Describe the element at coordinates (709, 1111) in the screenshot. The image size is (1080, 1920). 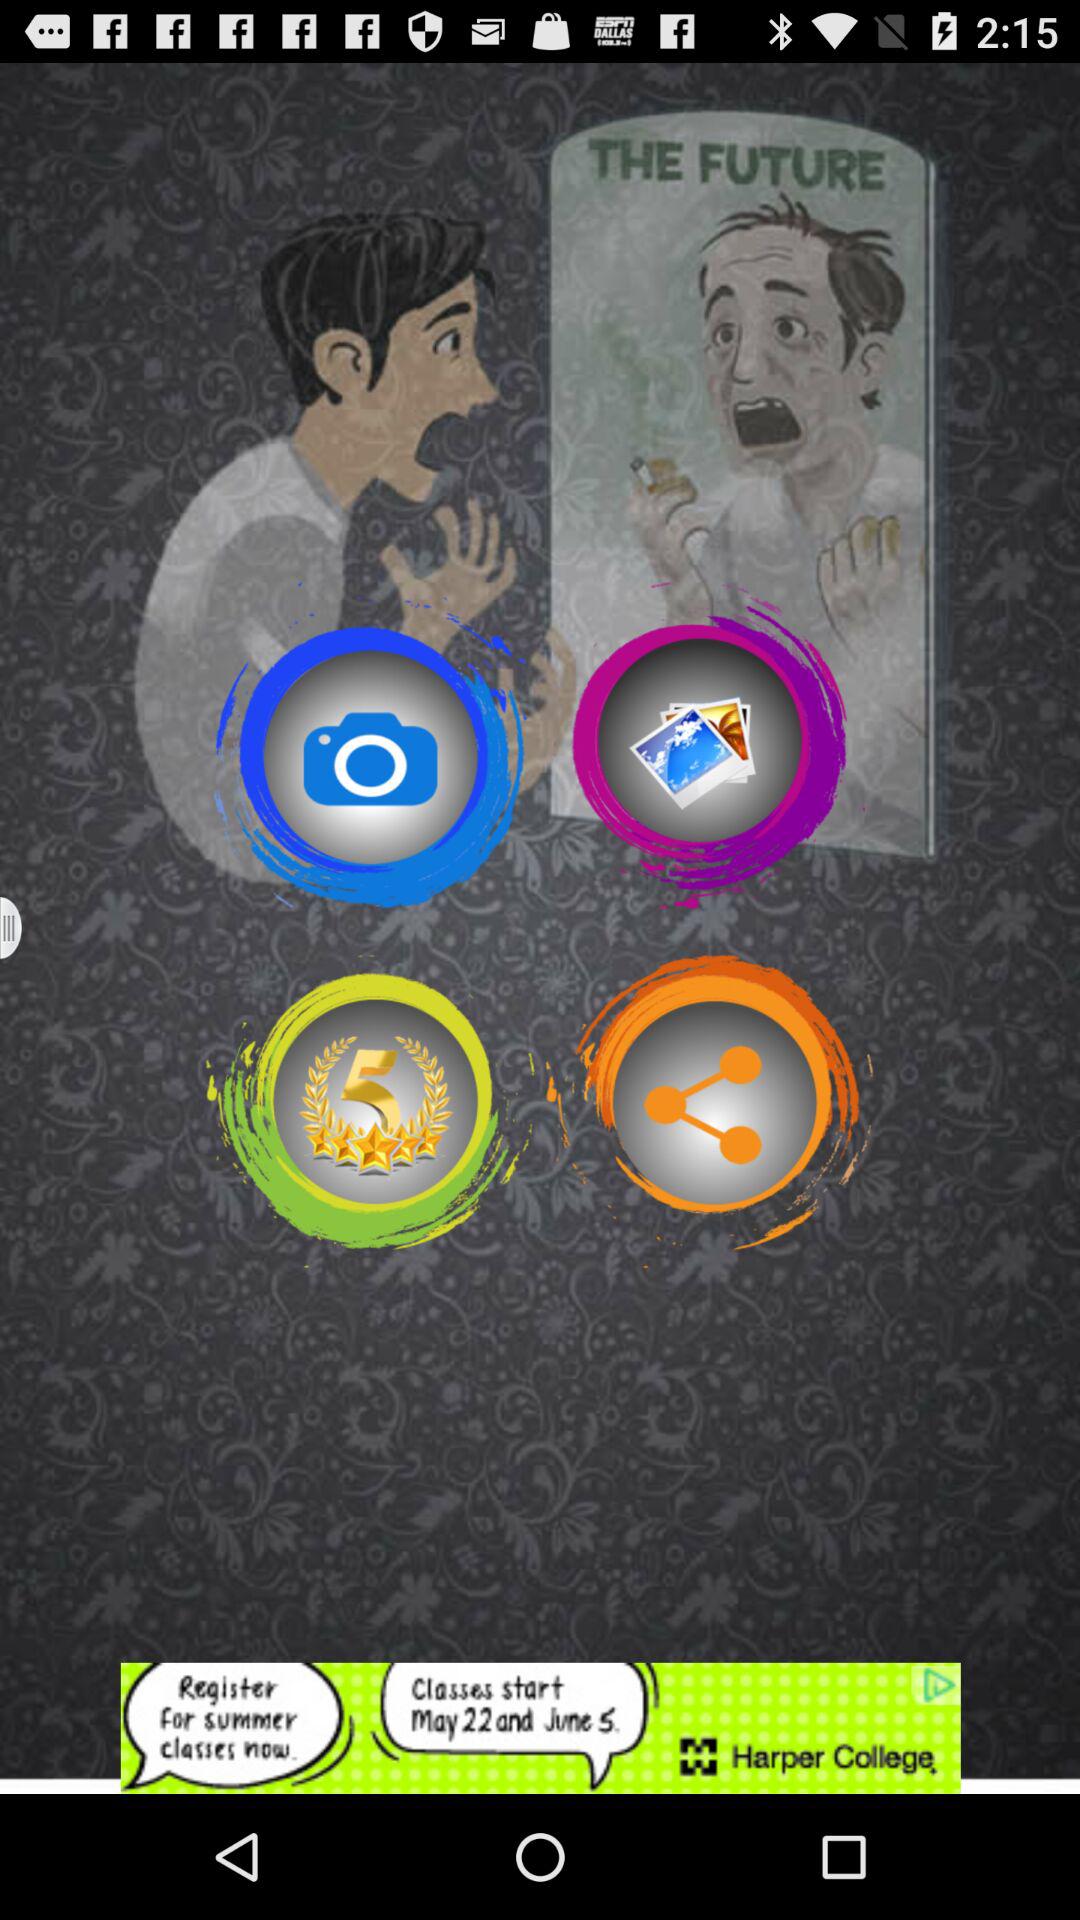
I see `share the image` at that location.